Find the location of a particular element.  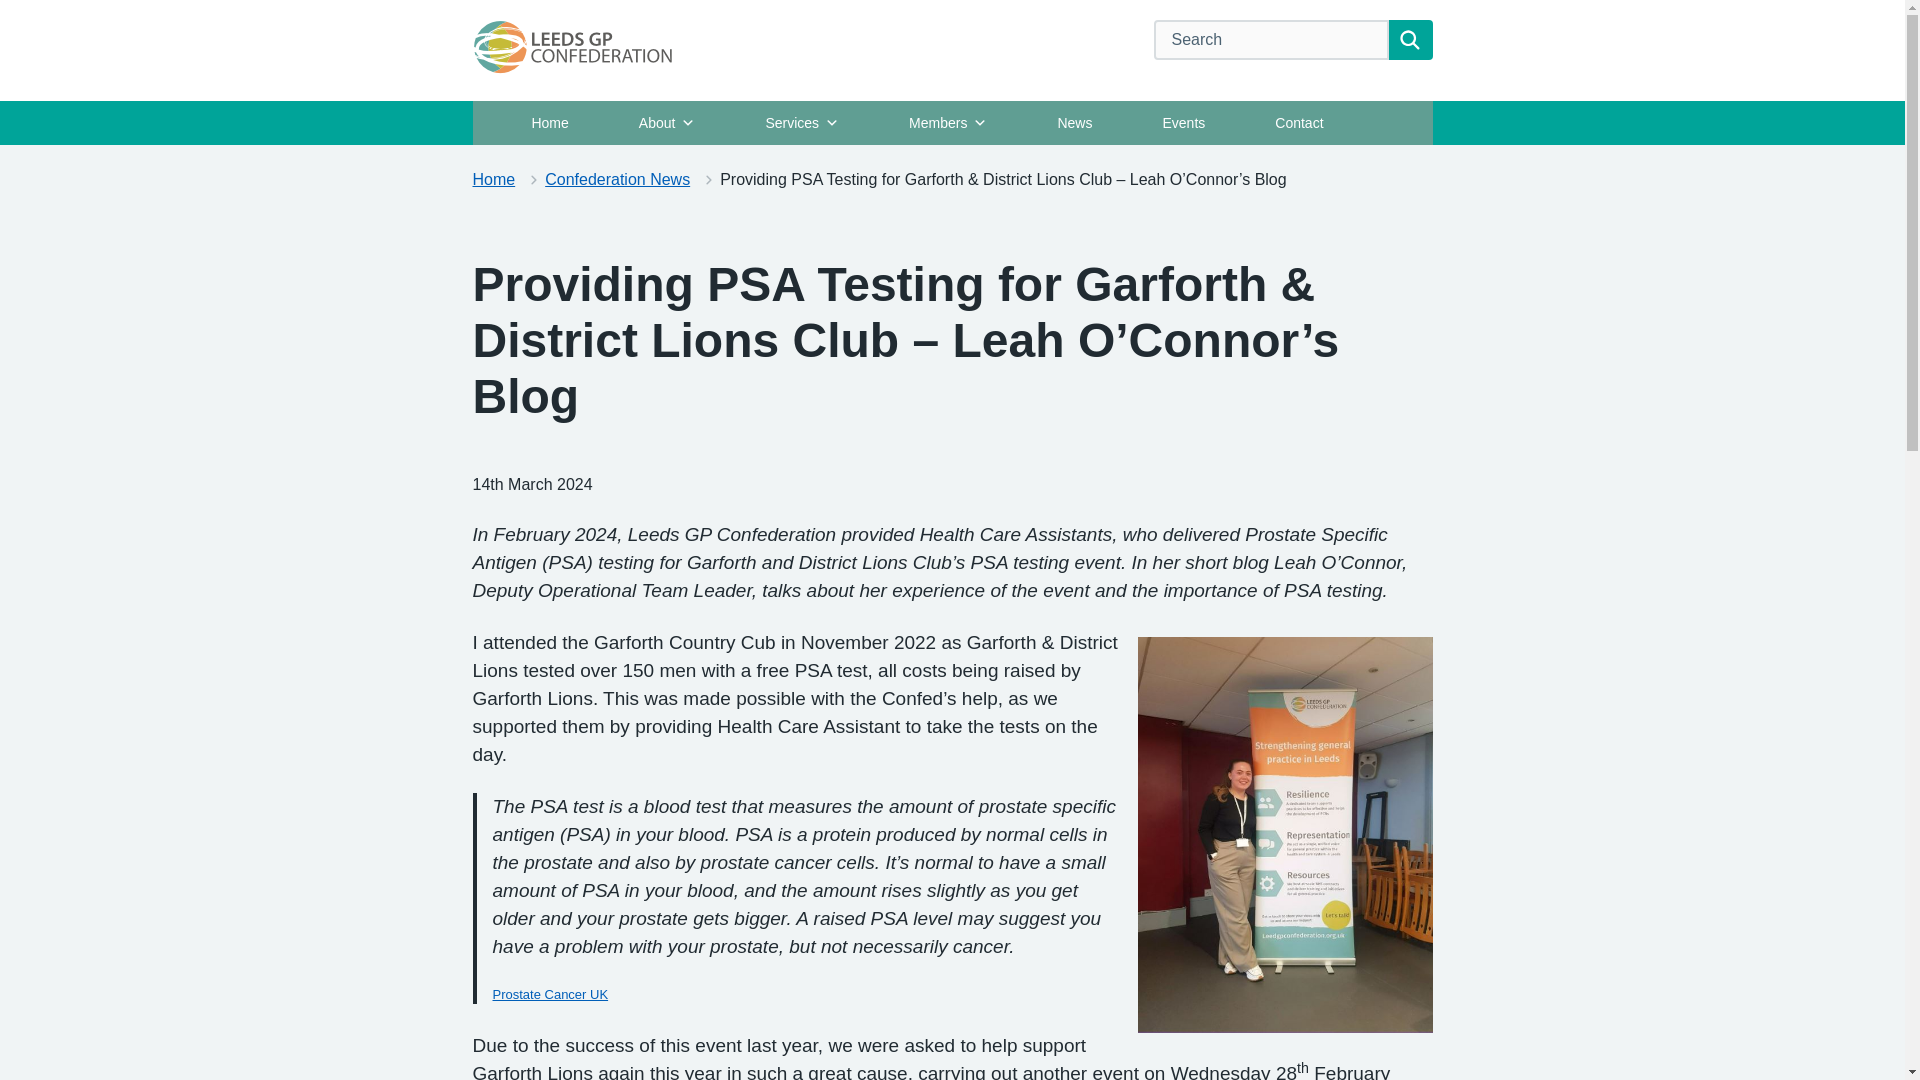

Events is located at coordinates (1184, 122).